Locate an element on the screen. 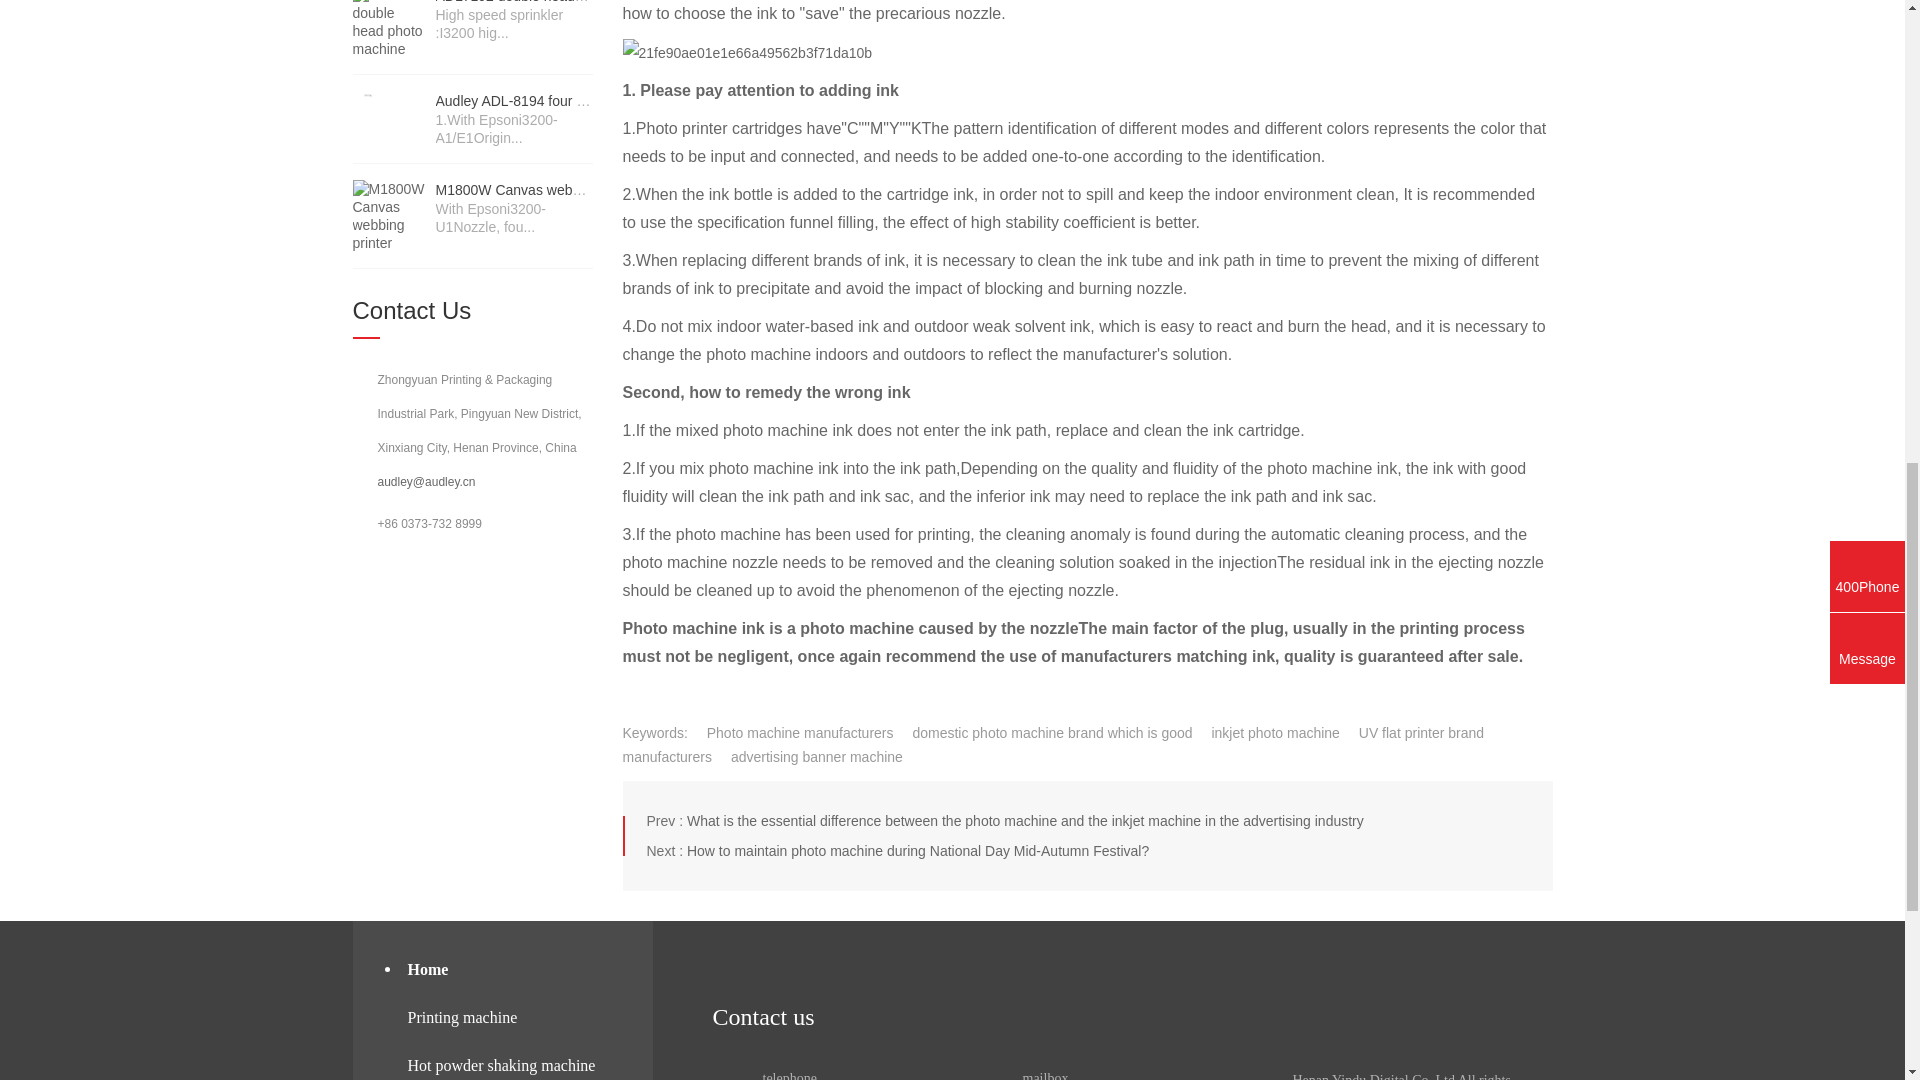 Image resolution: width=1920 pixels, height=1080 pixels. inkjet photo machine is located at coordinates (1267, 732).